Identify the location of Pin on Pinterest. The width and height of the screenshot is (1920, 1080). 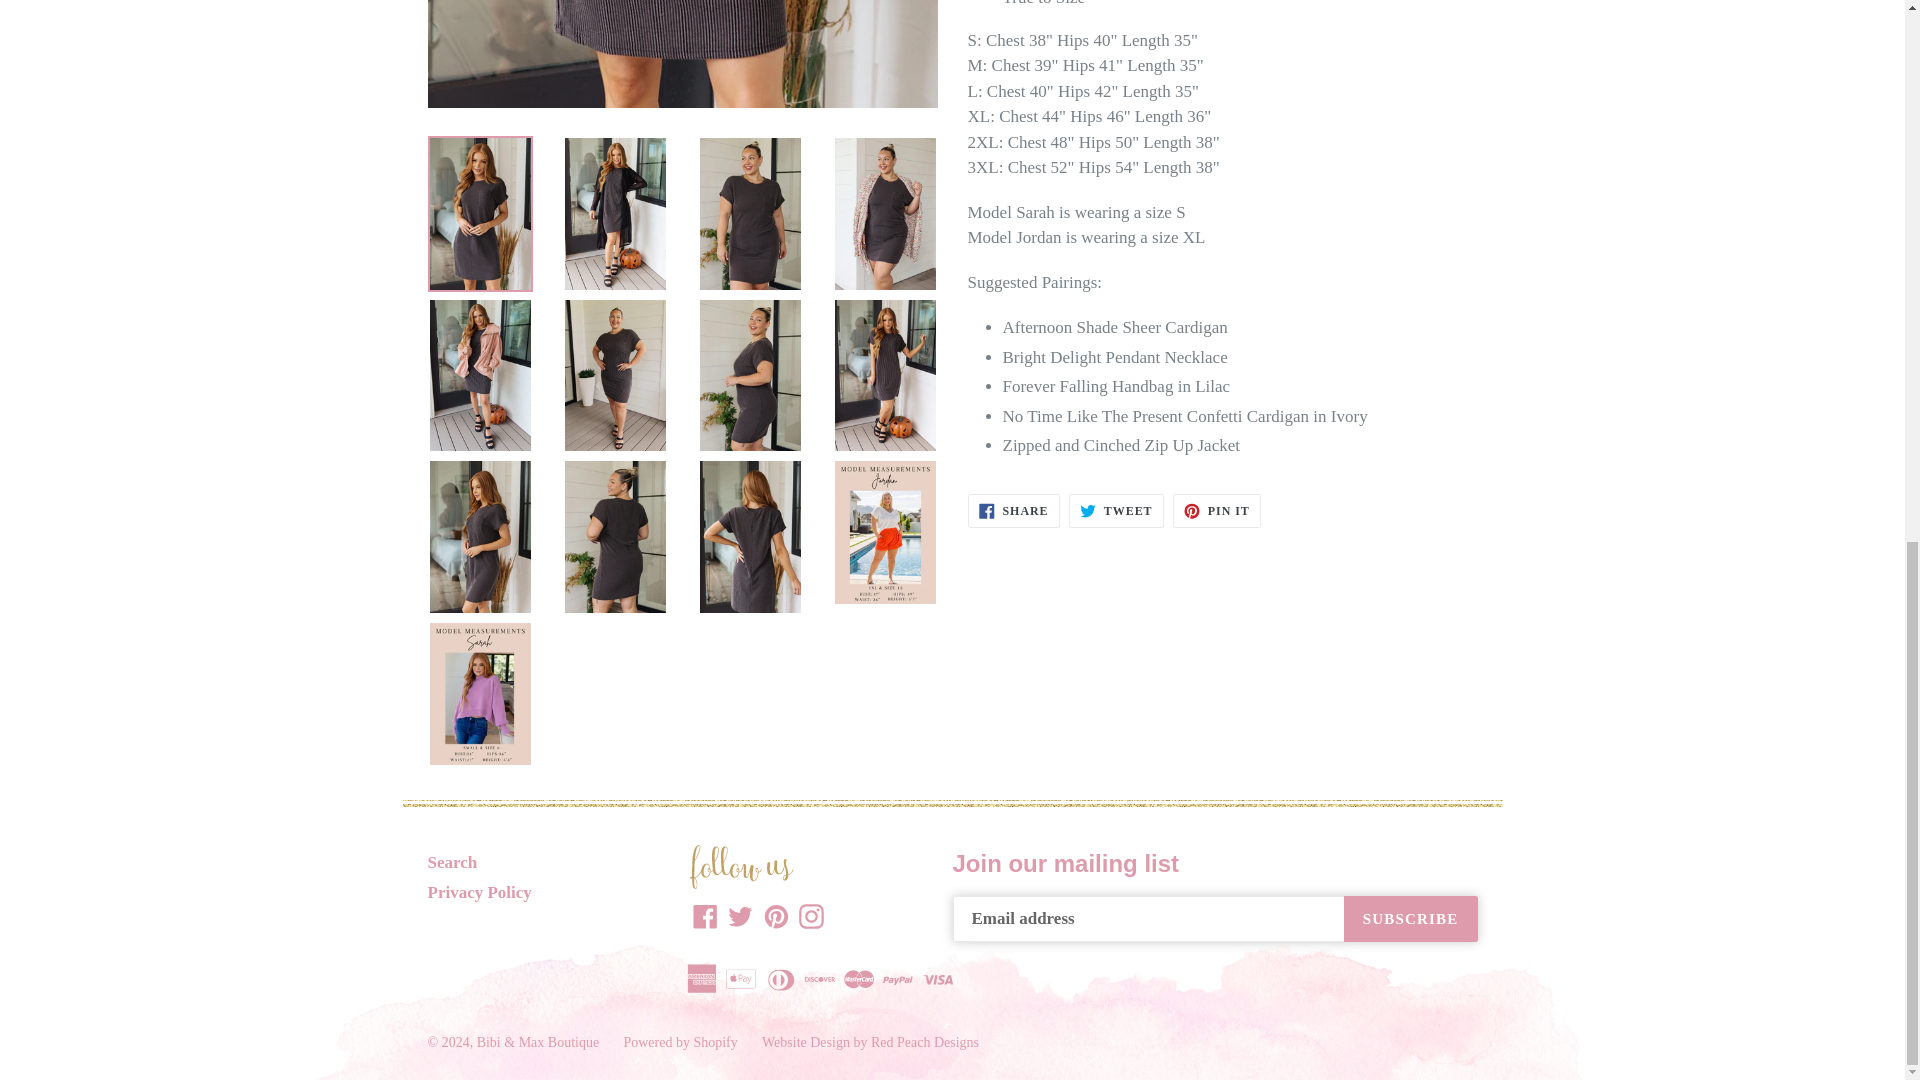
(1217, 510).